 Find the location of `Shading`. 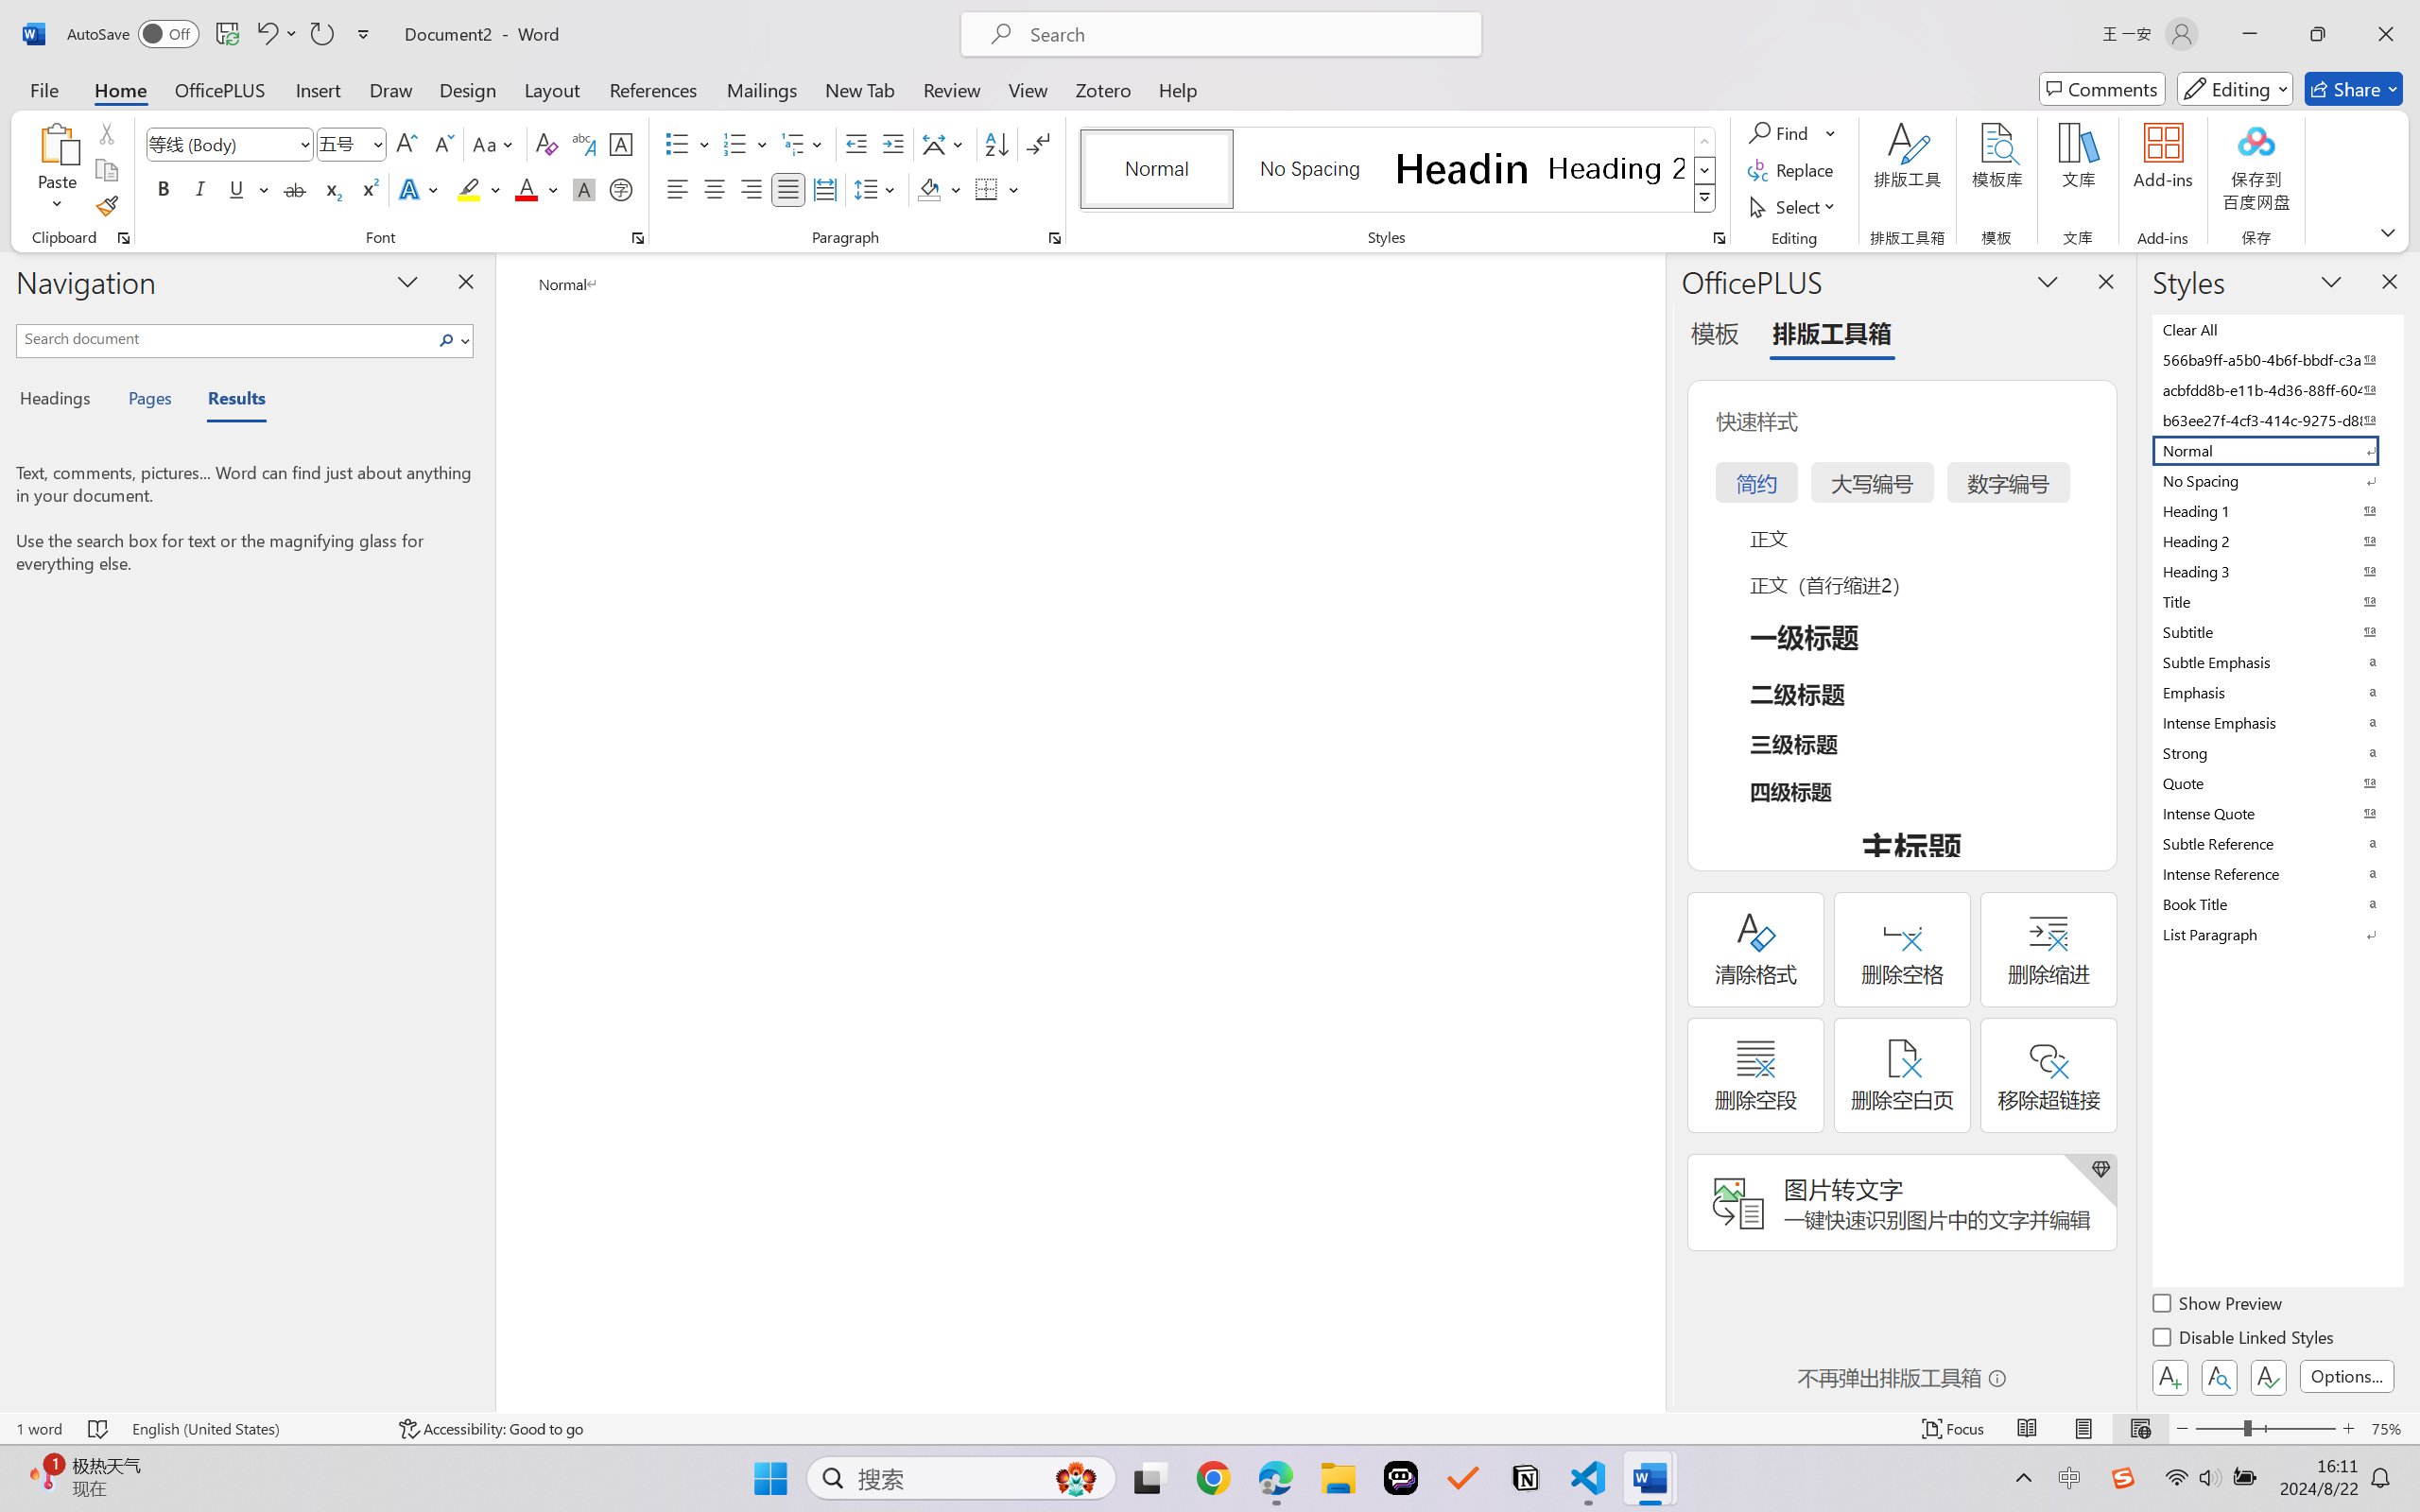

Shading is located at coordinates (940, 189).